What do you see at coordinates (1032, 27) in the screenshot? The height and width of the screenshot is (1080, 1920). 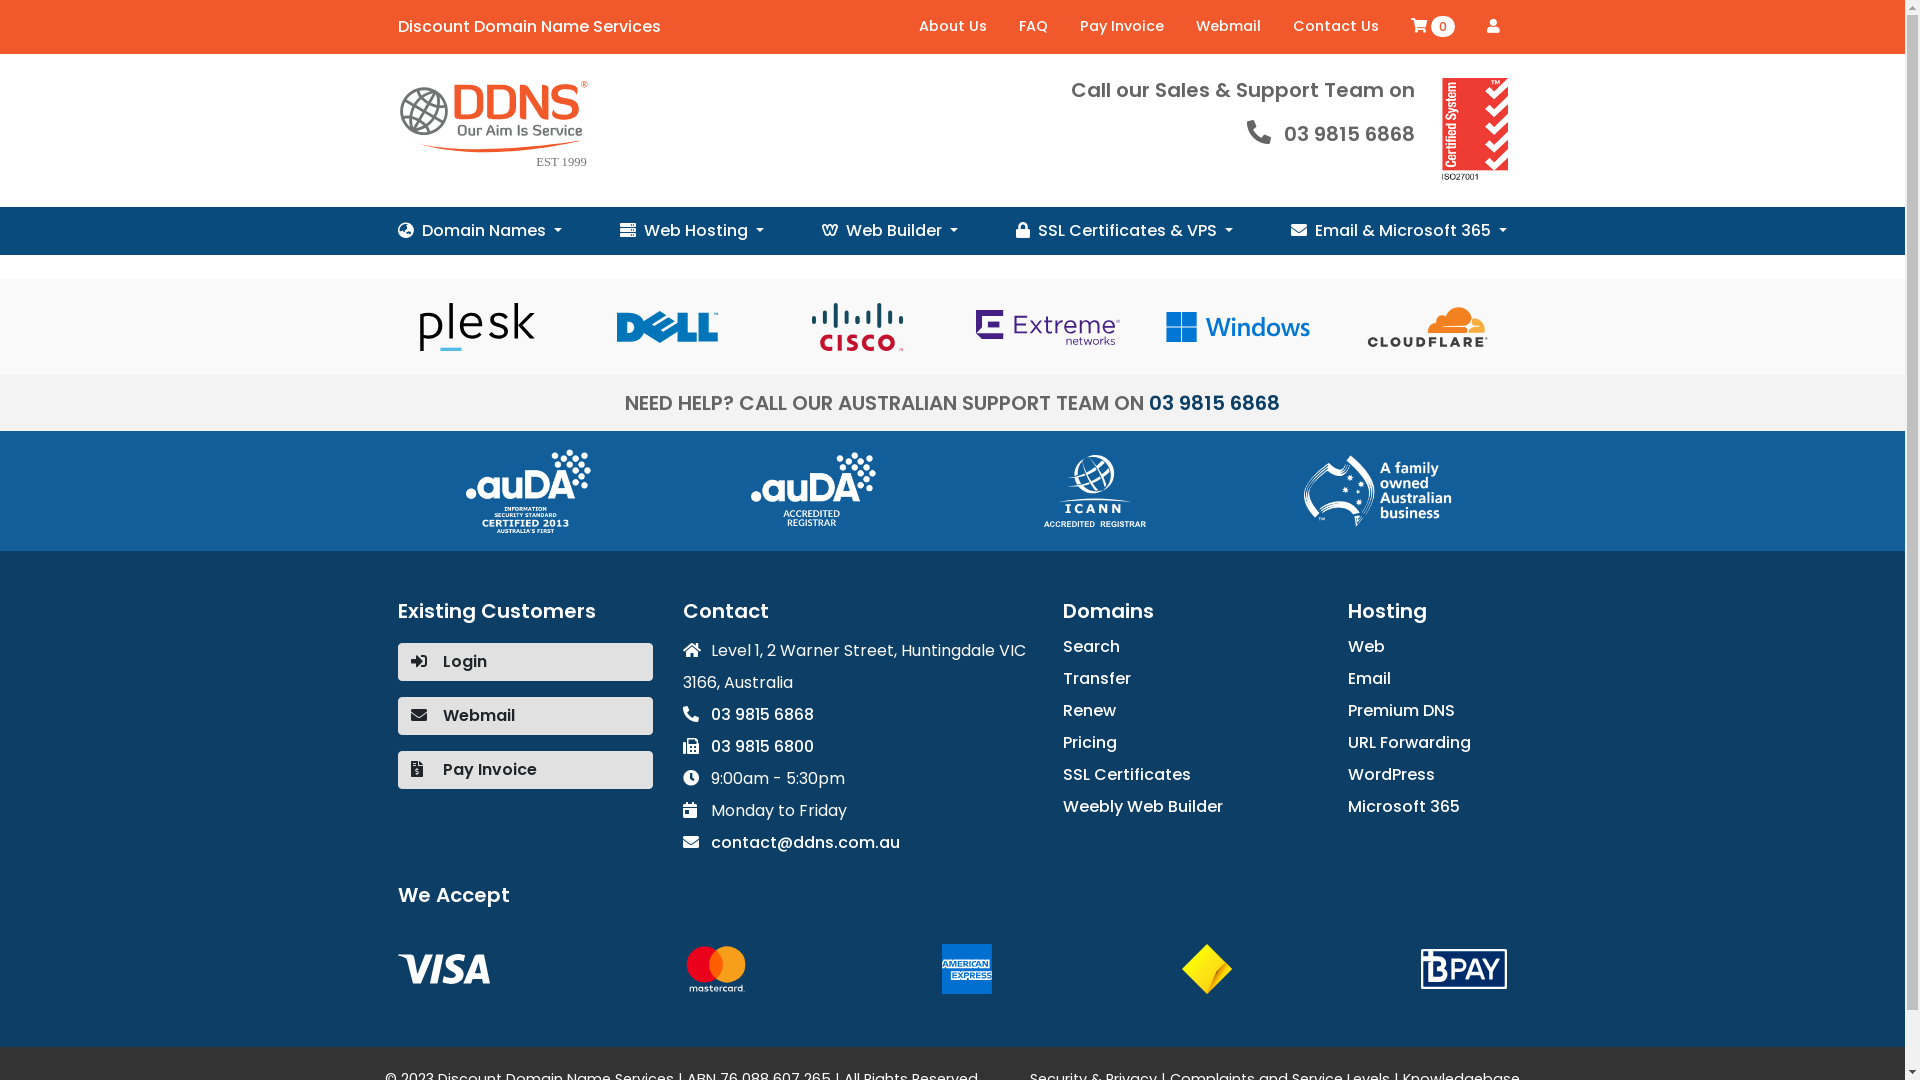 I see `FAQ` at bounding box center [1032, 27].